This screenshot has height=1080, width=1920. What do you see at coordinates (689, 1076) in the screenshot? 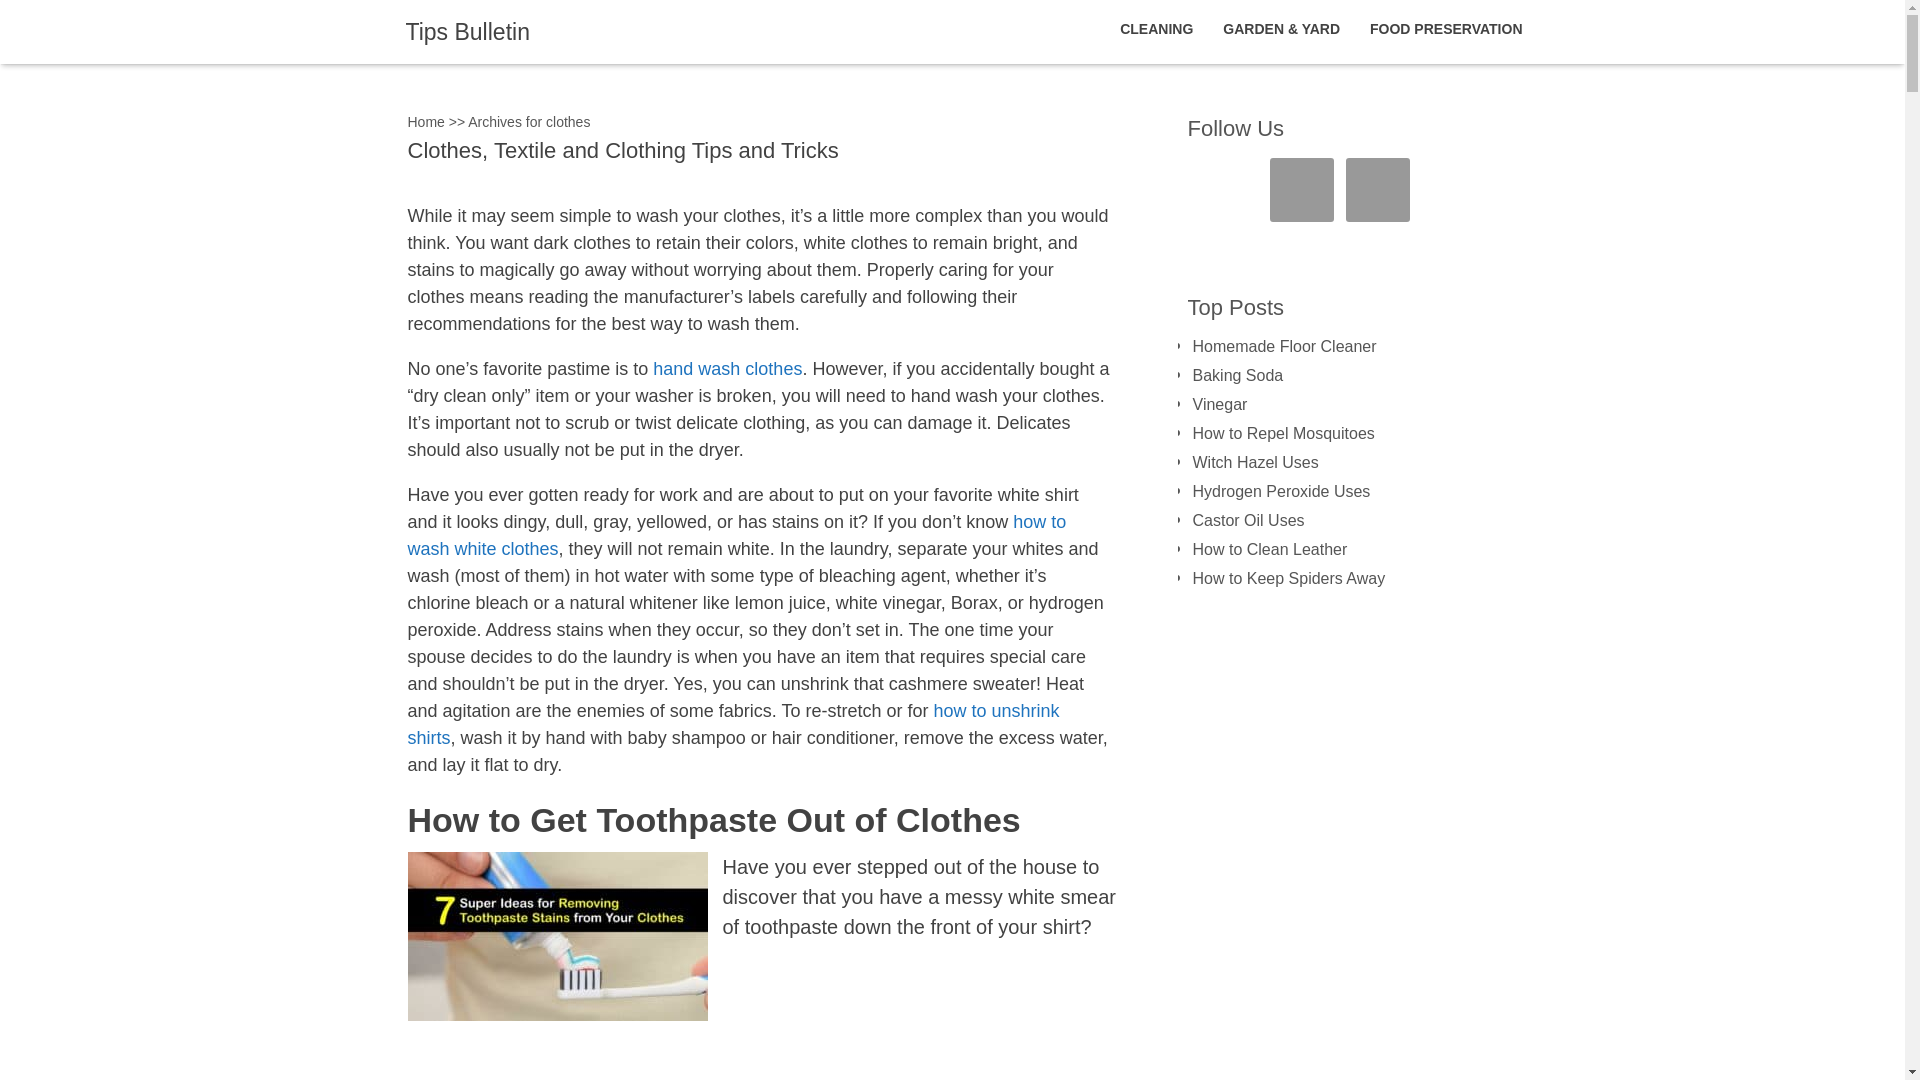
I see `How to Get Dog Fur Out of Clothes` at bounding box center [689, 1076].